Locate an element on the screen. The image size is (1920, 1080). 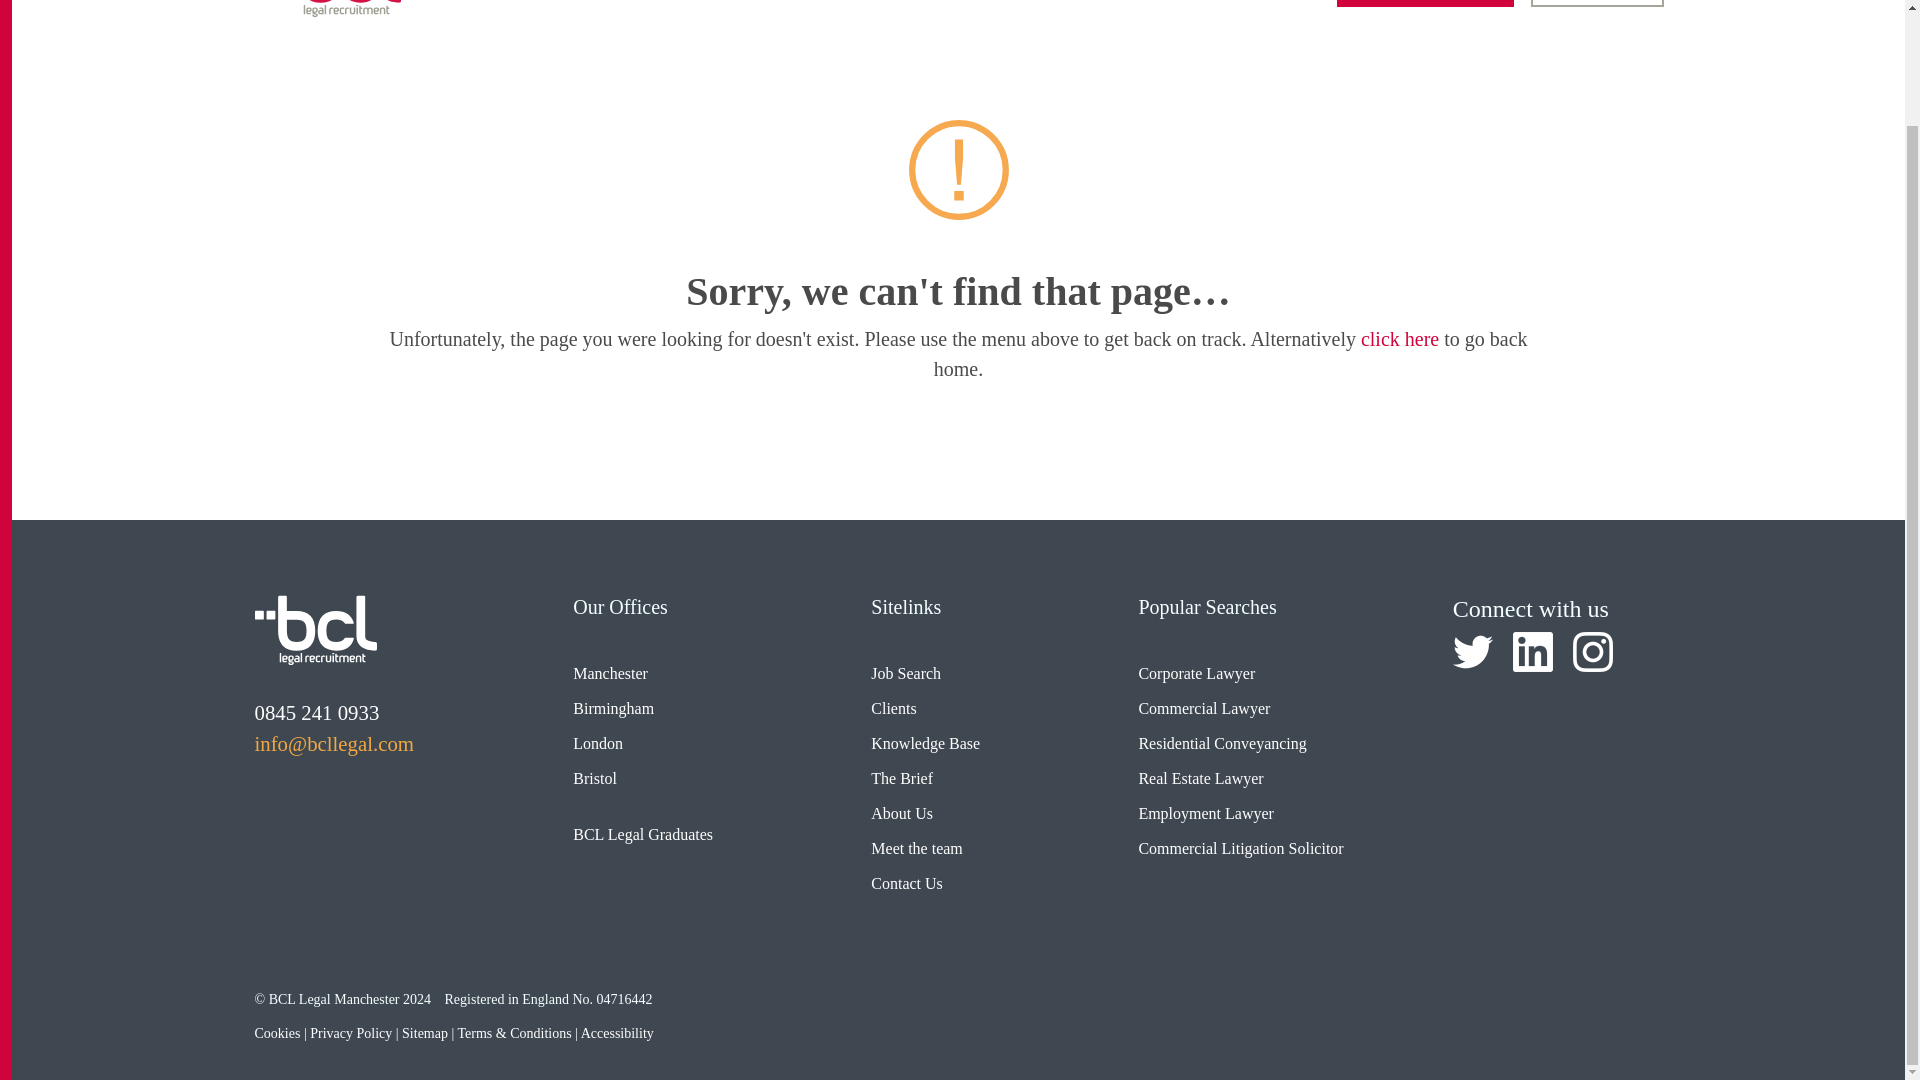
BCL Legal Recruitment is located at coordinates (314, 630).